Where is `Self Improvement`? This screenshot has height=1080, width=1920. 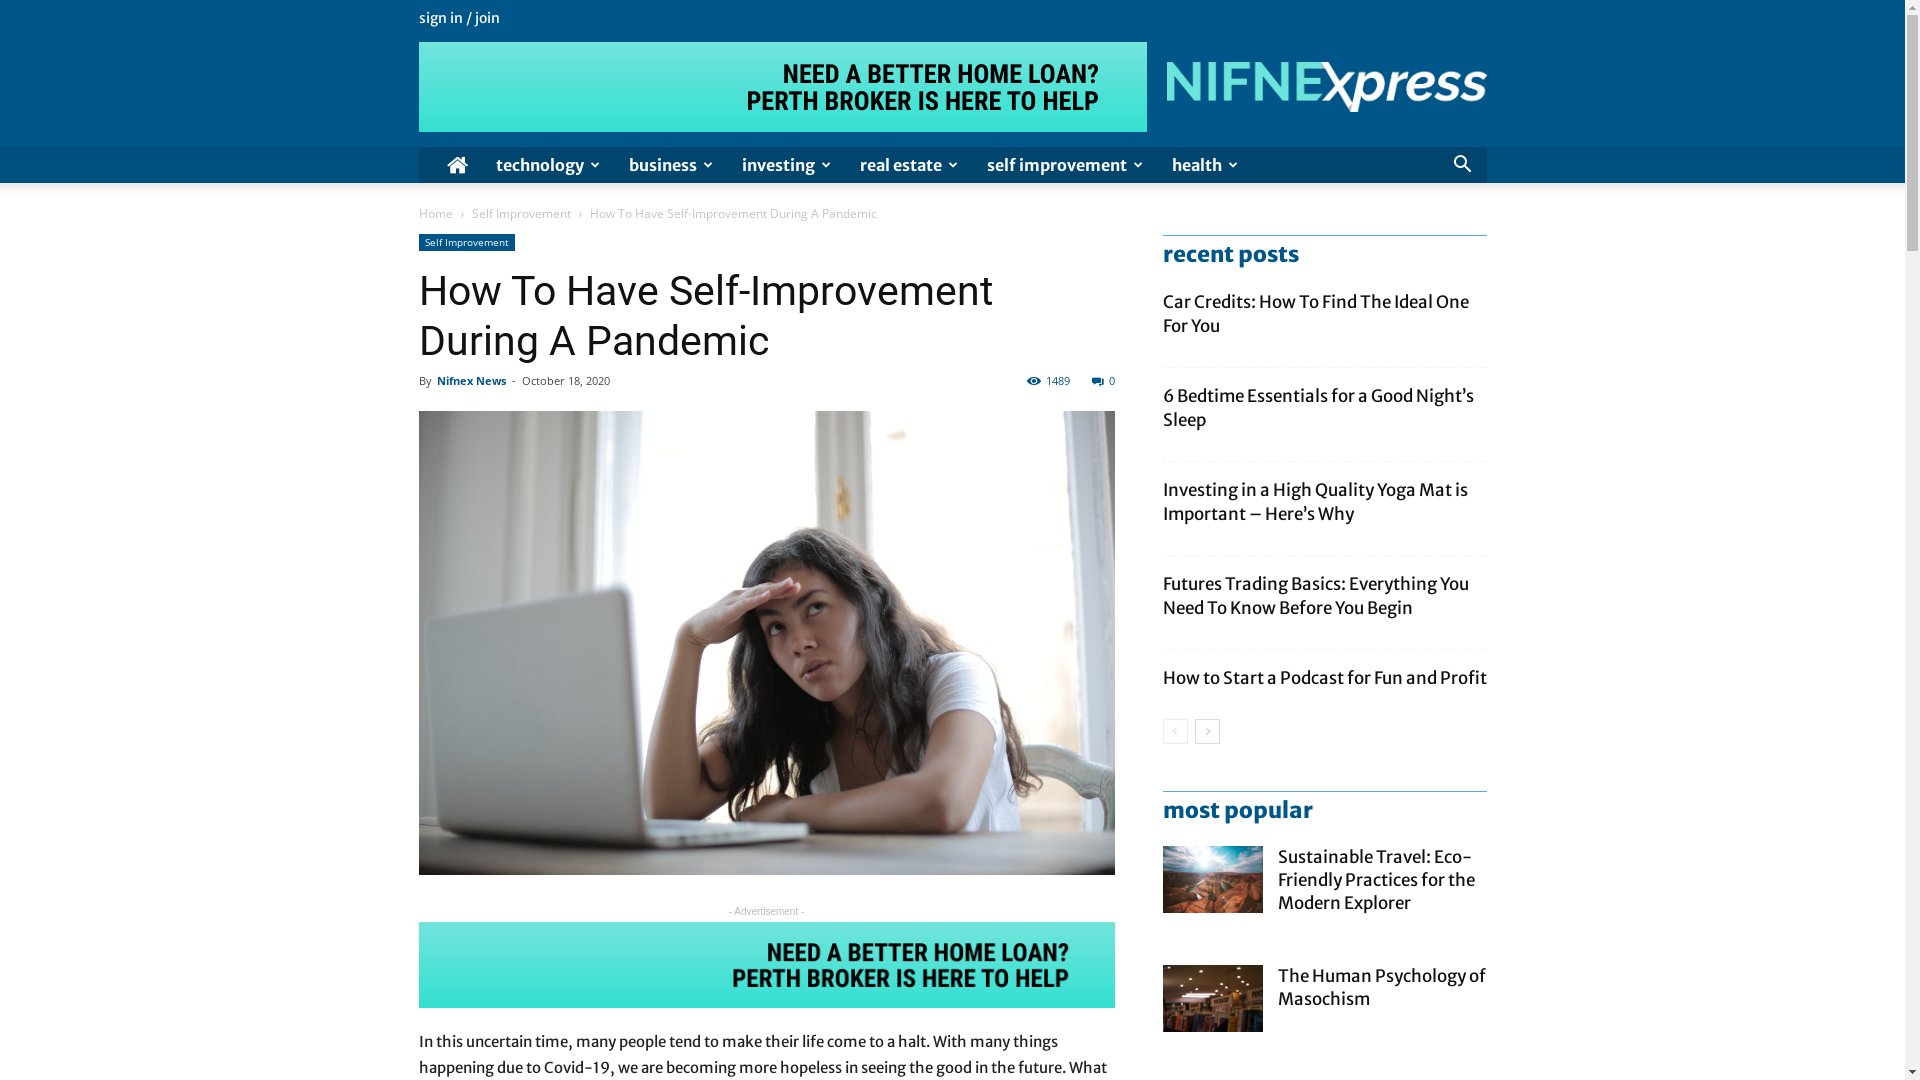
Self Improvement is located at coordinates (466, 242).